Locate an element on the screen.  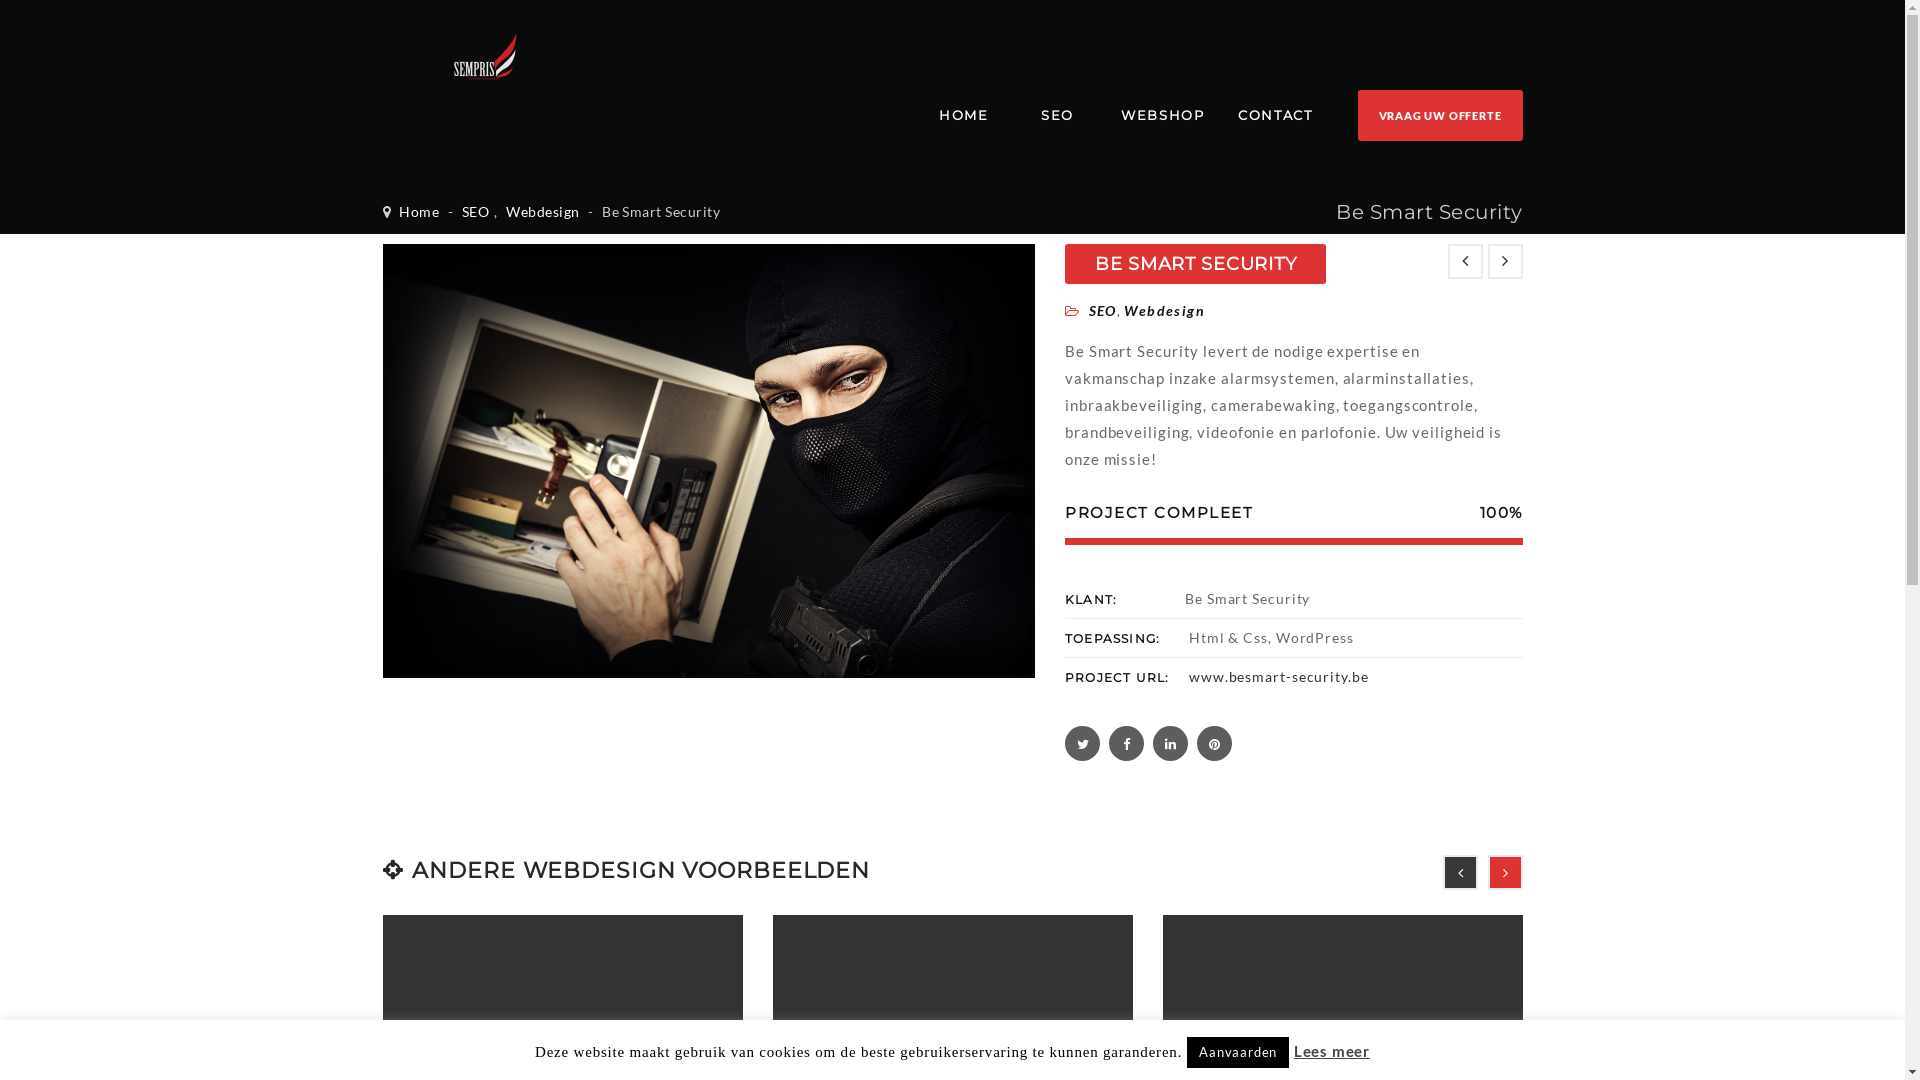
pinterest is located at coordinates (1214, 744).